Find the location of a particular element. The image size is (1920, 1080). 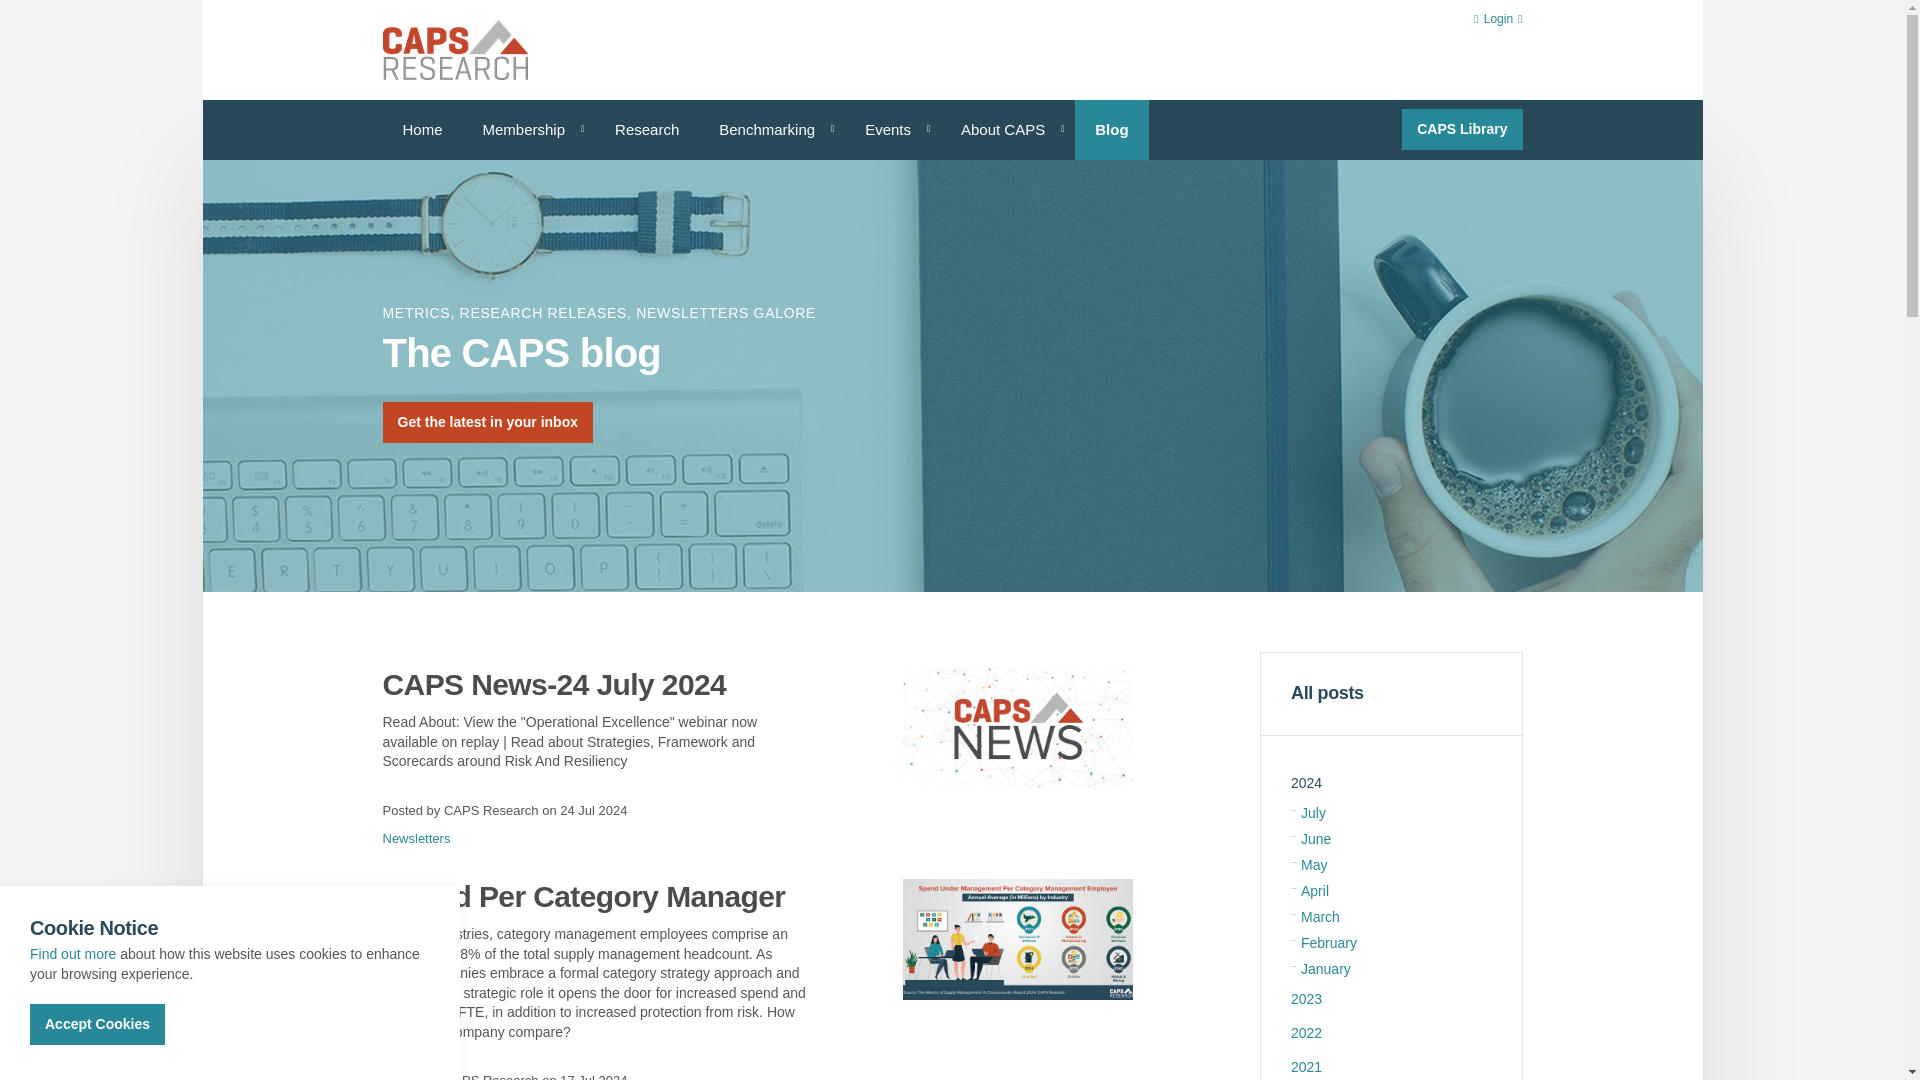

CAPS Library is located at coordinates (1462, 130).